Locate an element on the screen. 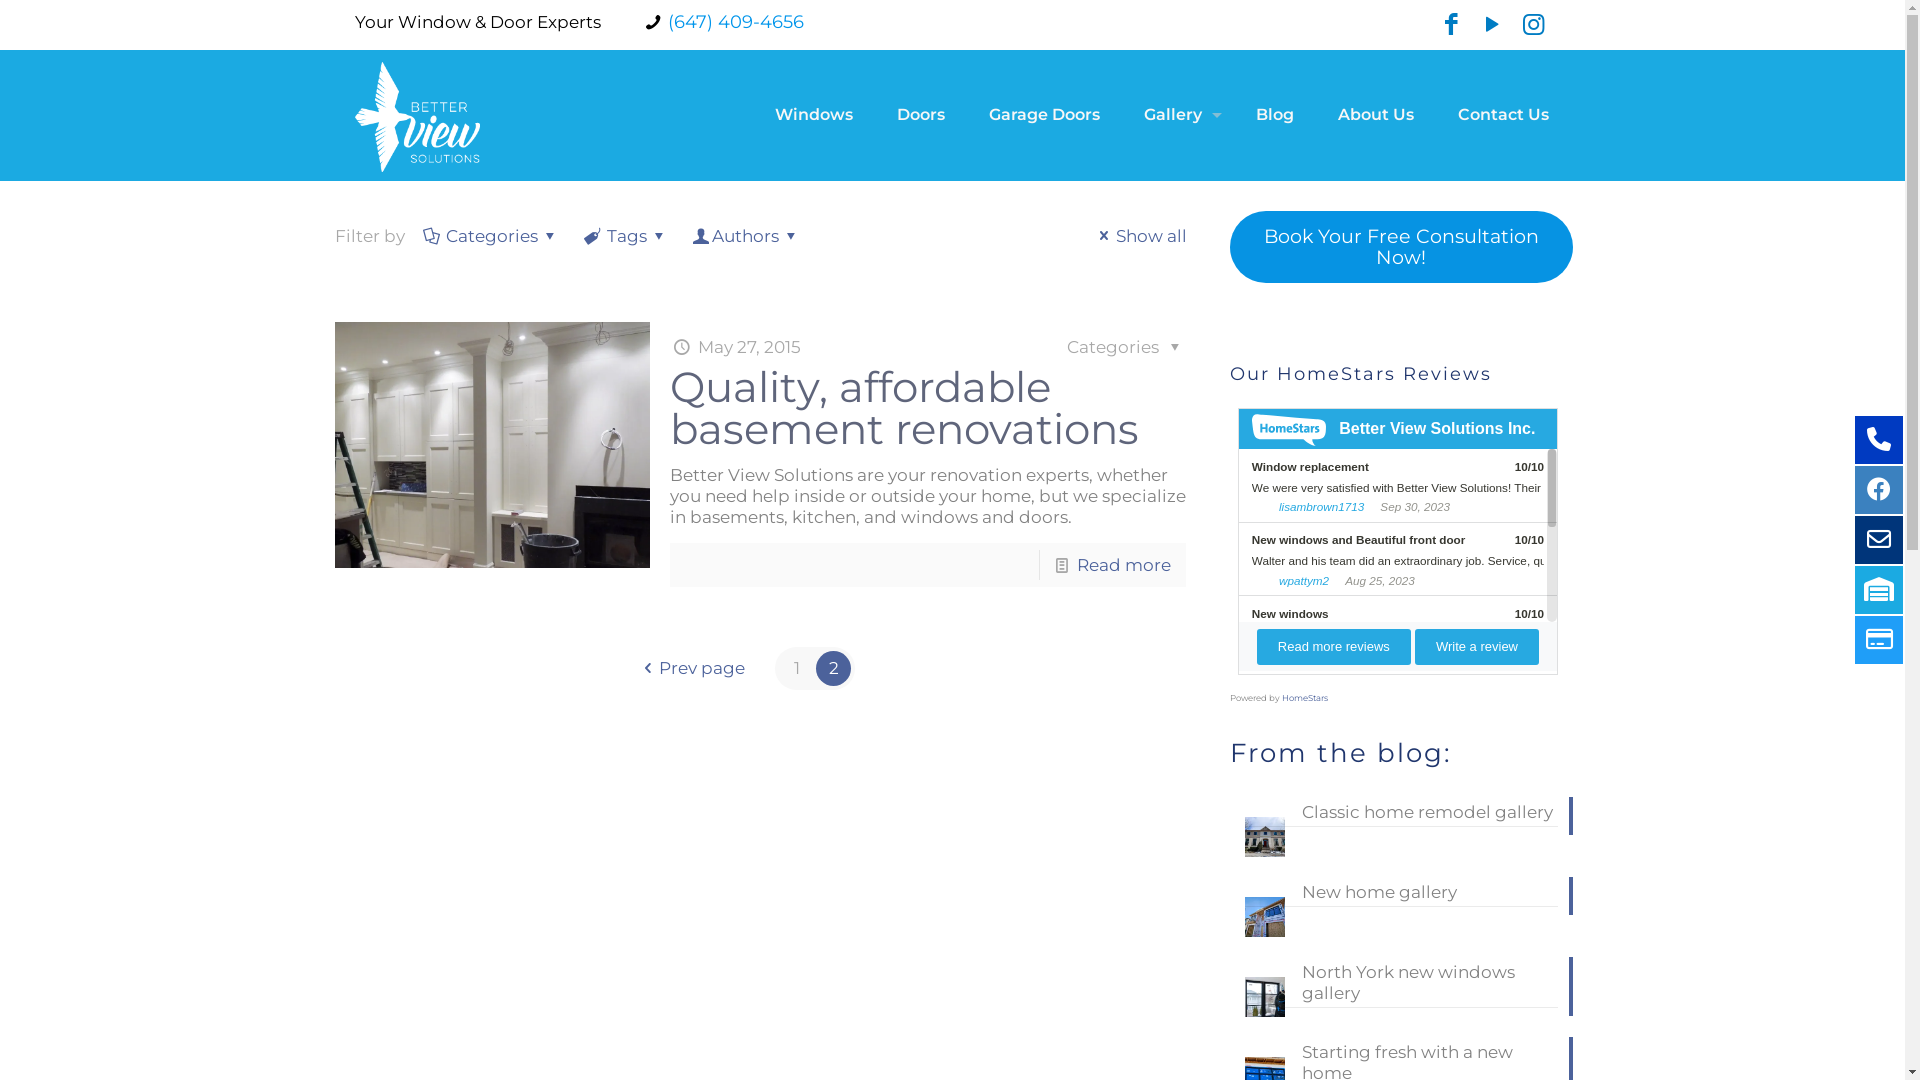 This screenshot has width=1920, height=1080. Doors is located at coordinates (920, 115).